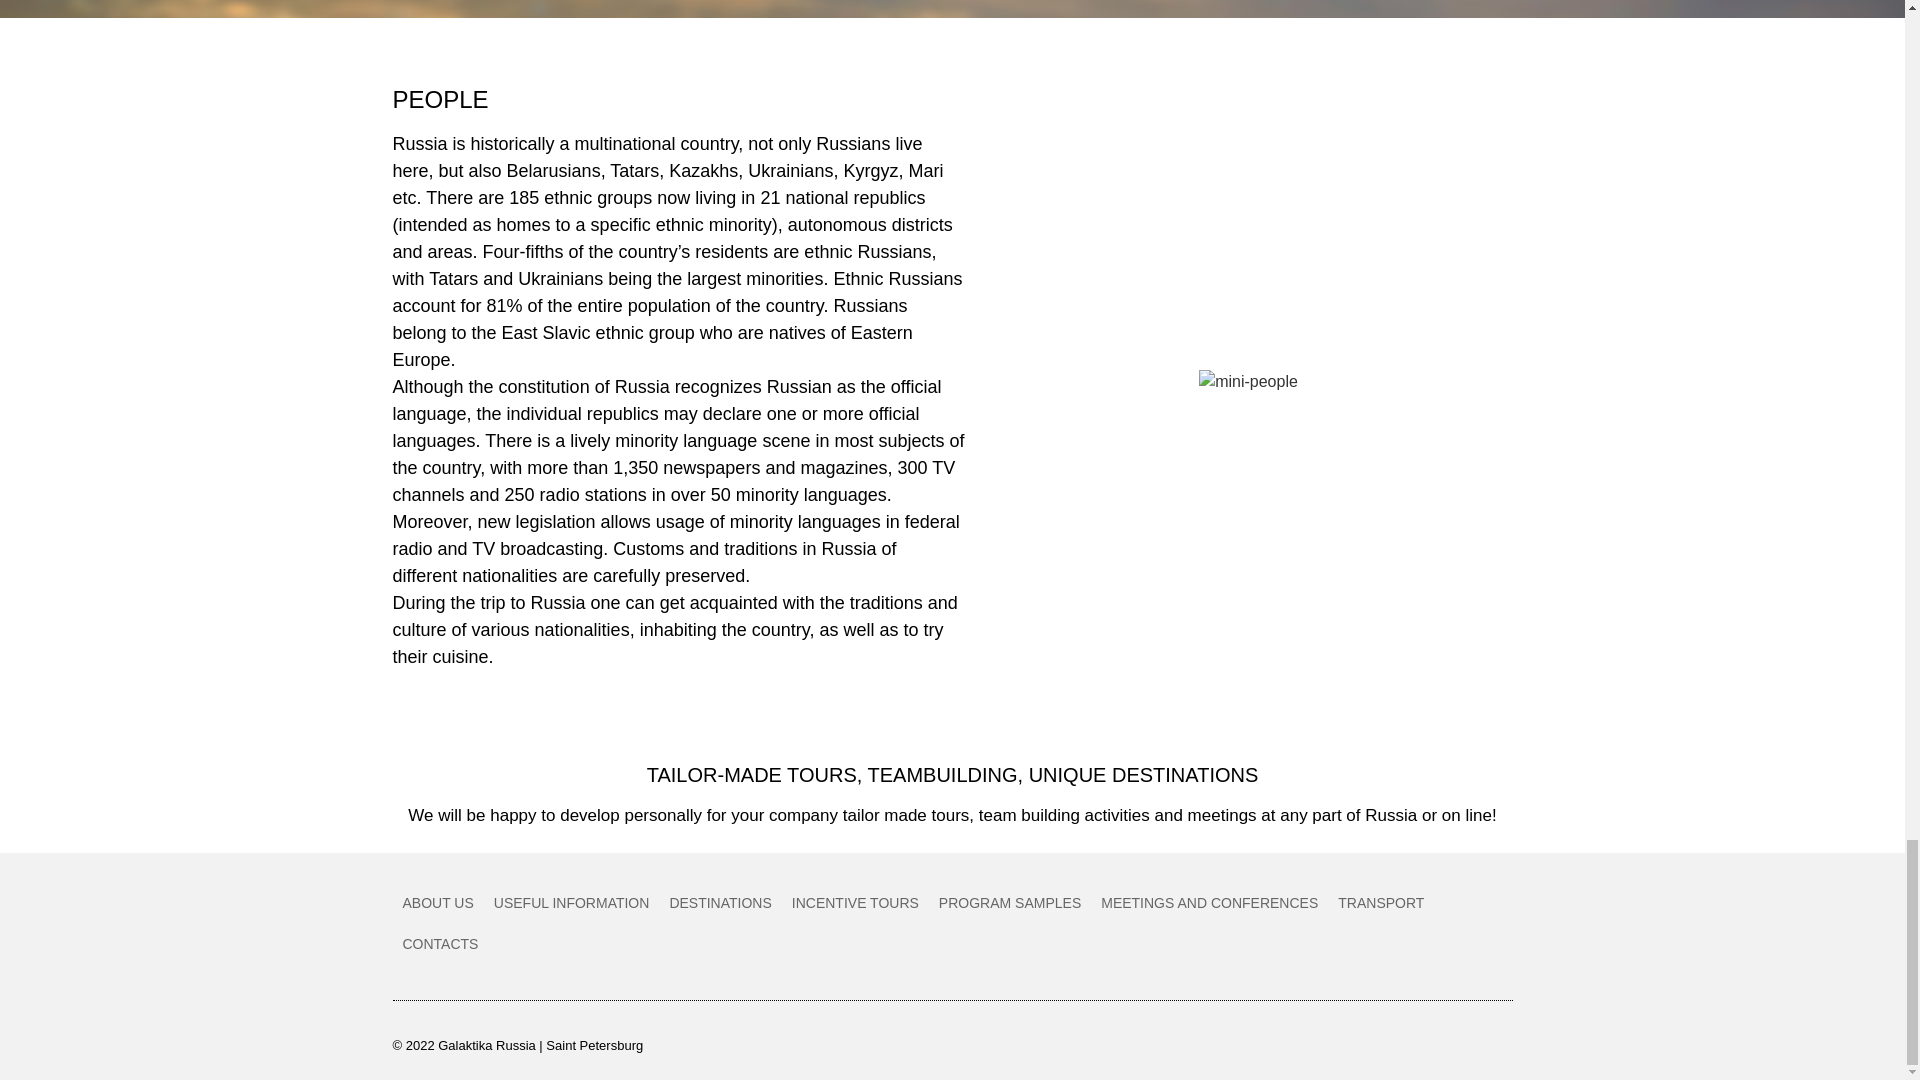 The height and width of the screenshot is (1080, 1920). What do you see at coordinates (1209, 904) in the screenshot?
I see `MEETINGS AND CONFERENCES` at bounding box center [1209, 904].